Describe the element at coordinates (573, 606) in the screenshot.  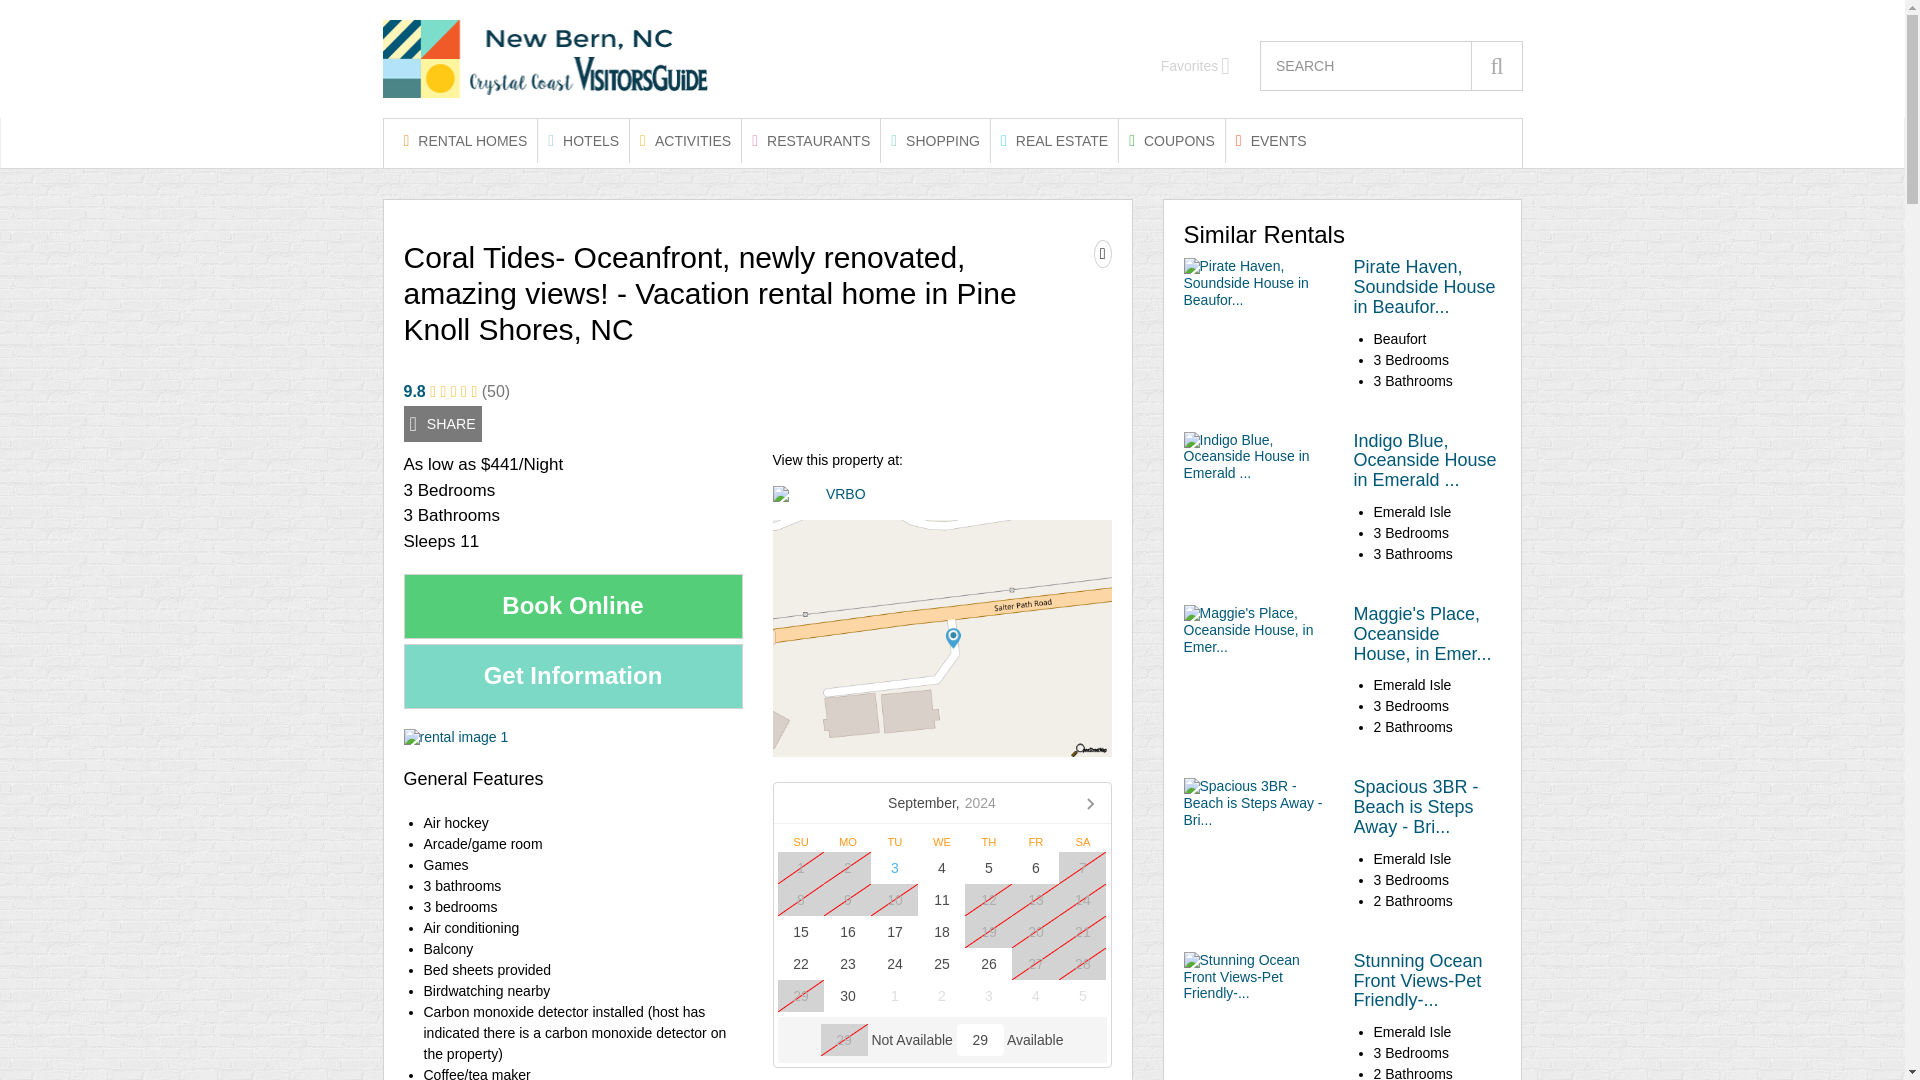
I see `Book Online` at that location.